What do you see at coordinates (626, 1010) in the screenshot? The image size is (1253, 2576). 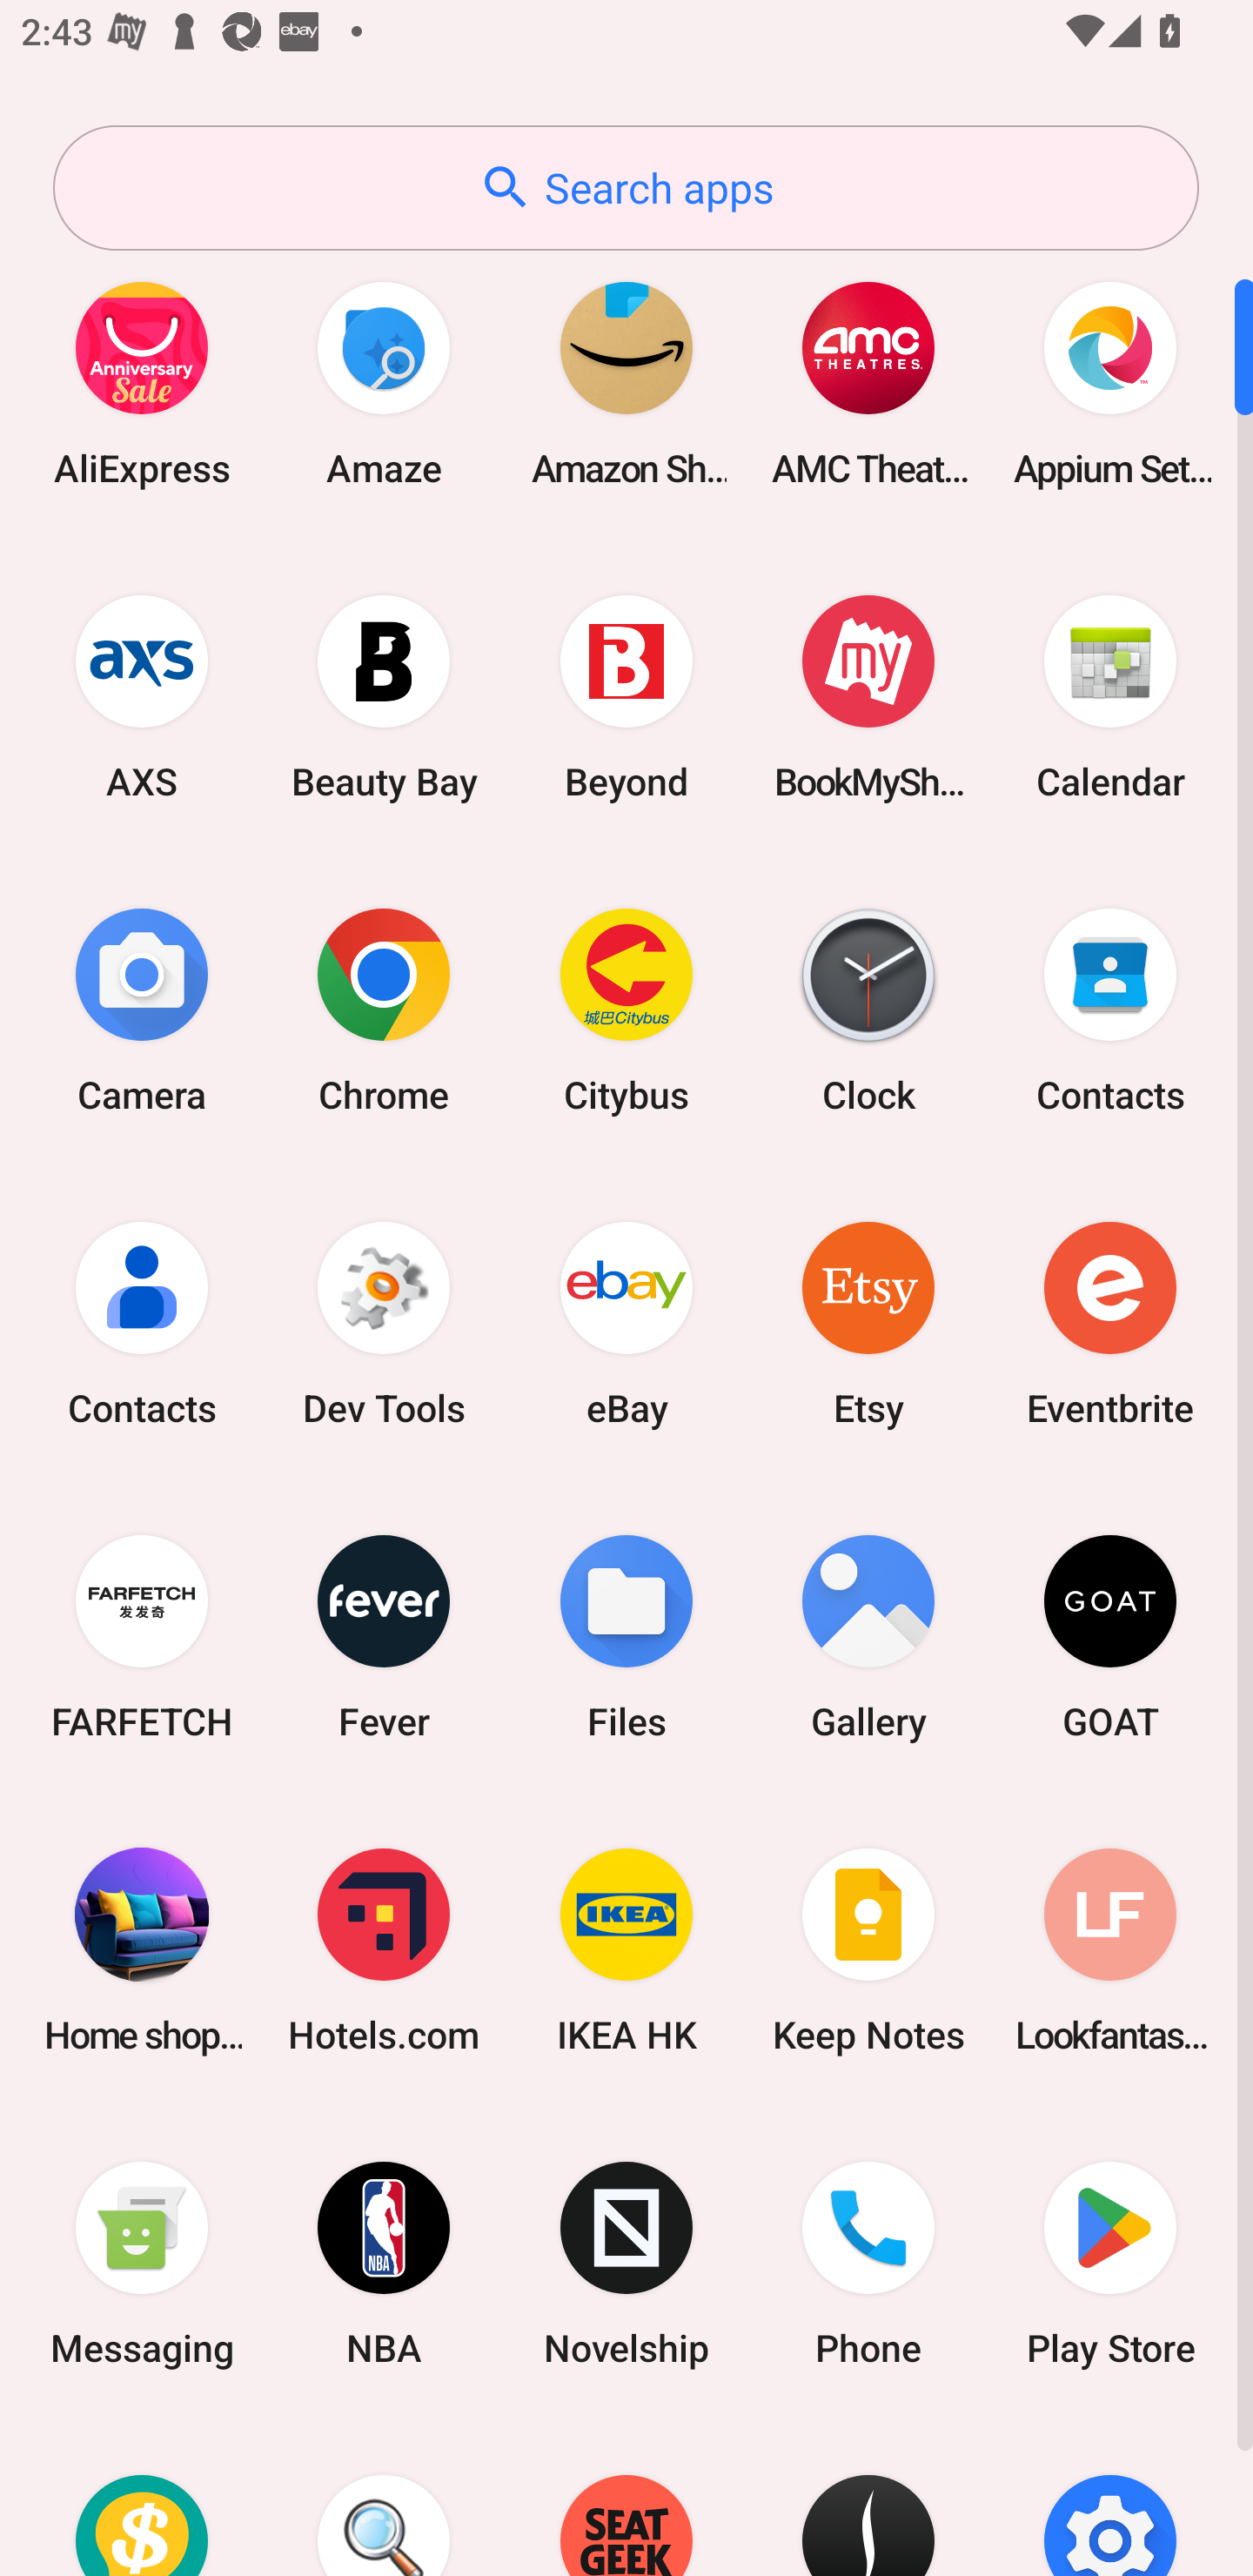 I see `Citybus` at bounding box center [626, 1010].